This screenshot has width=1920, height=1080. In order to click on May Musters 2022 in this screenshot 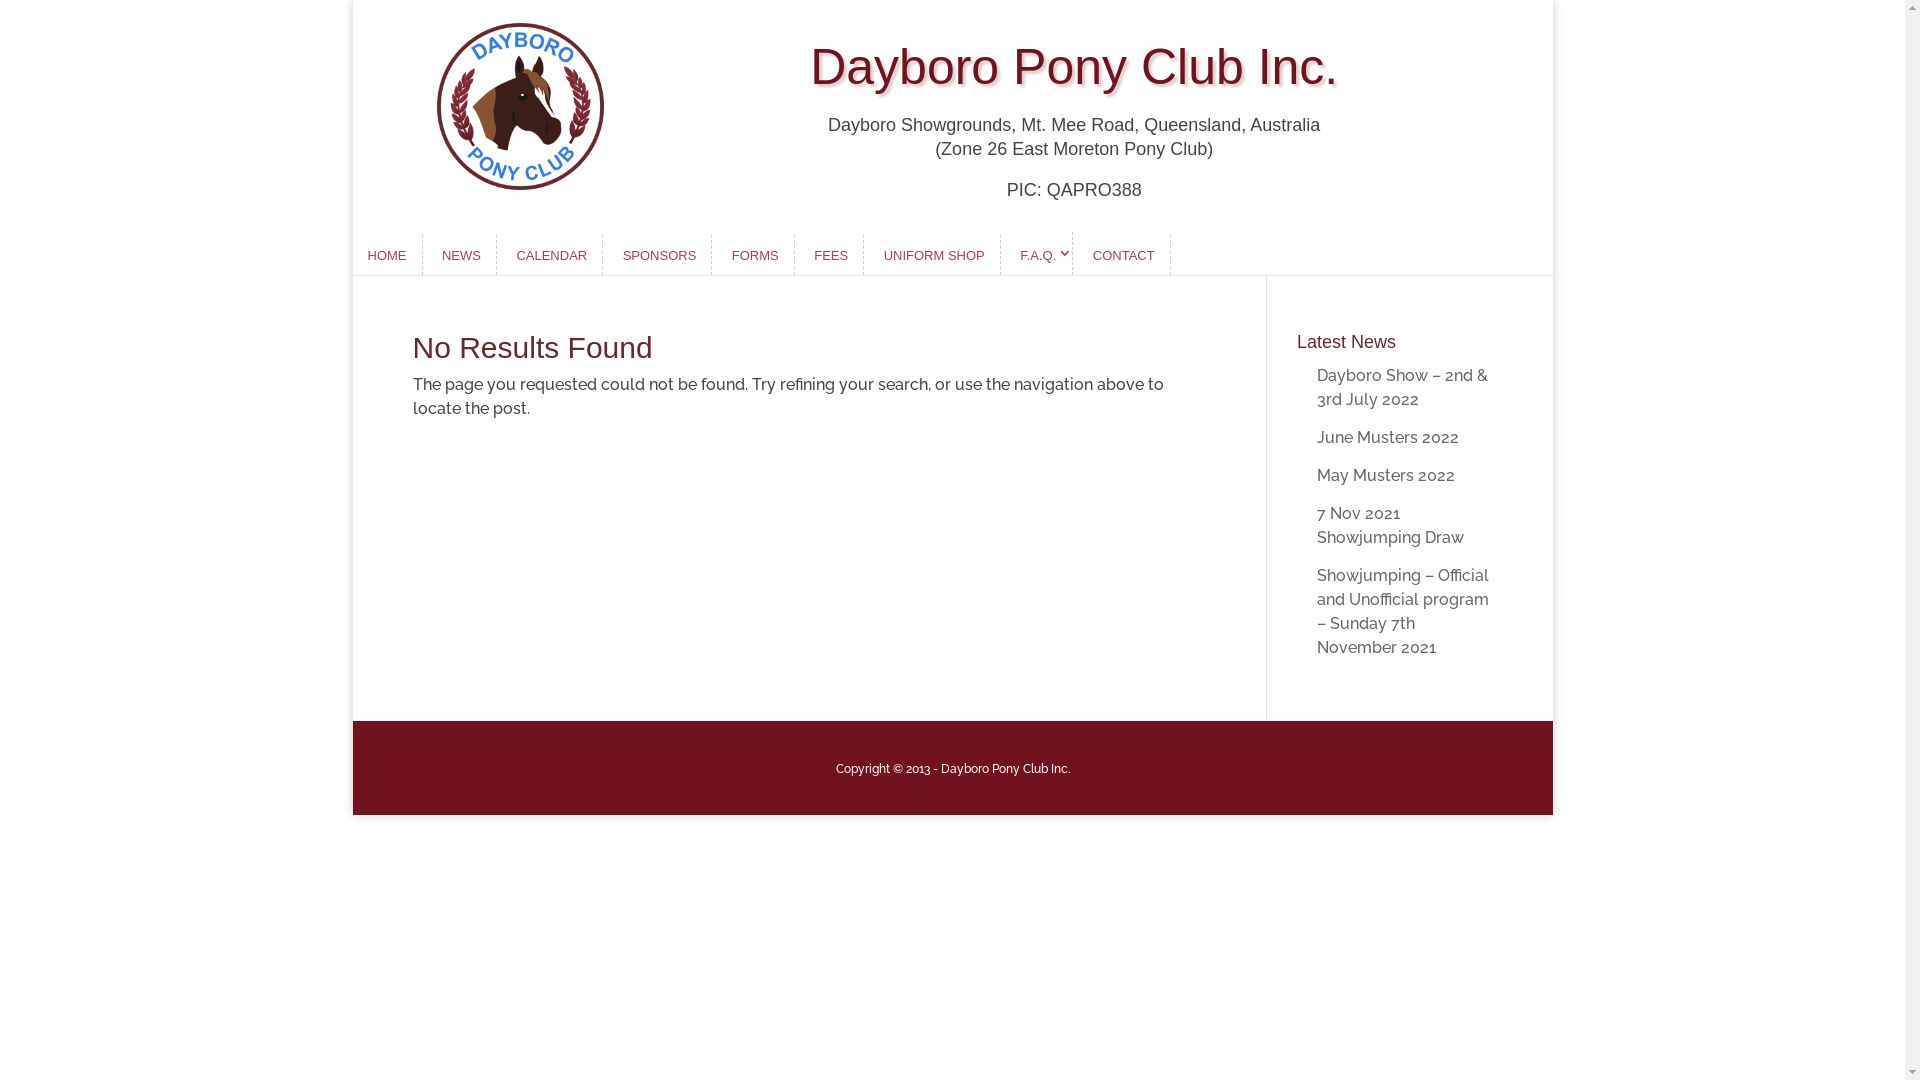, I will do `click(1386, 476)`.